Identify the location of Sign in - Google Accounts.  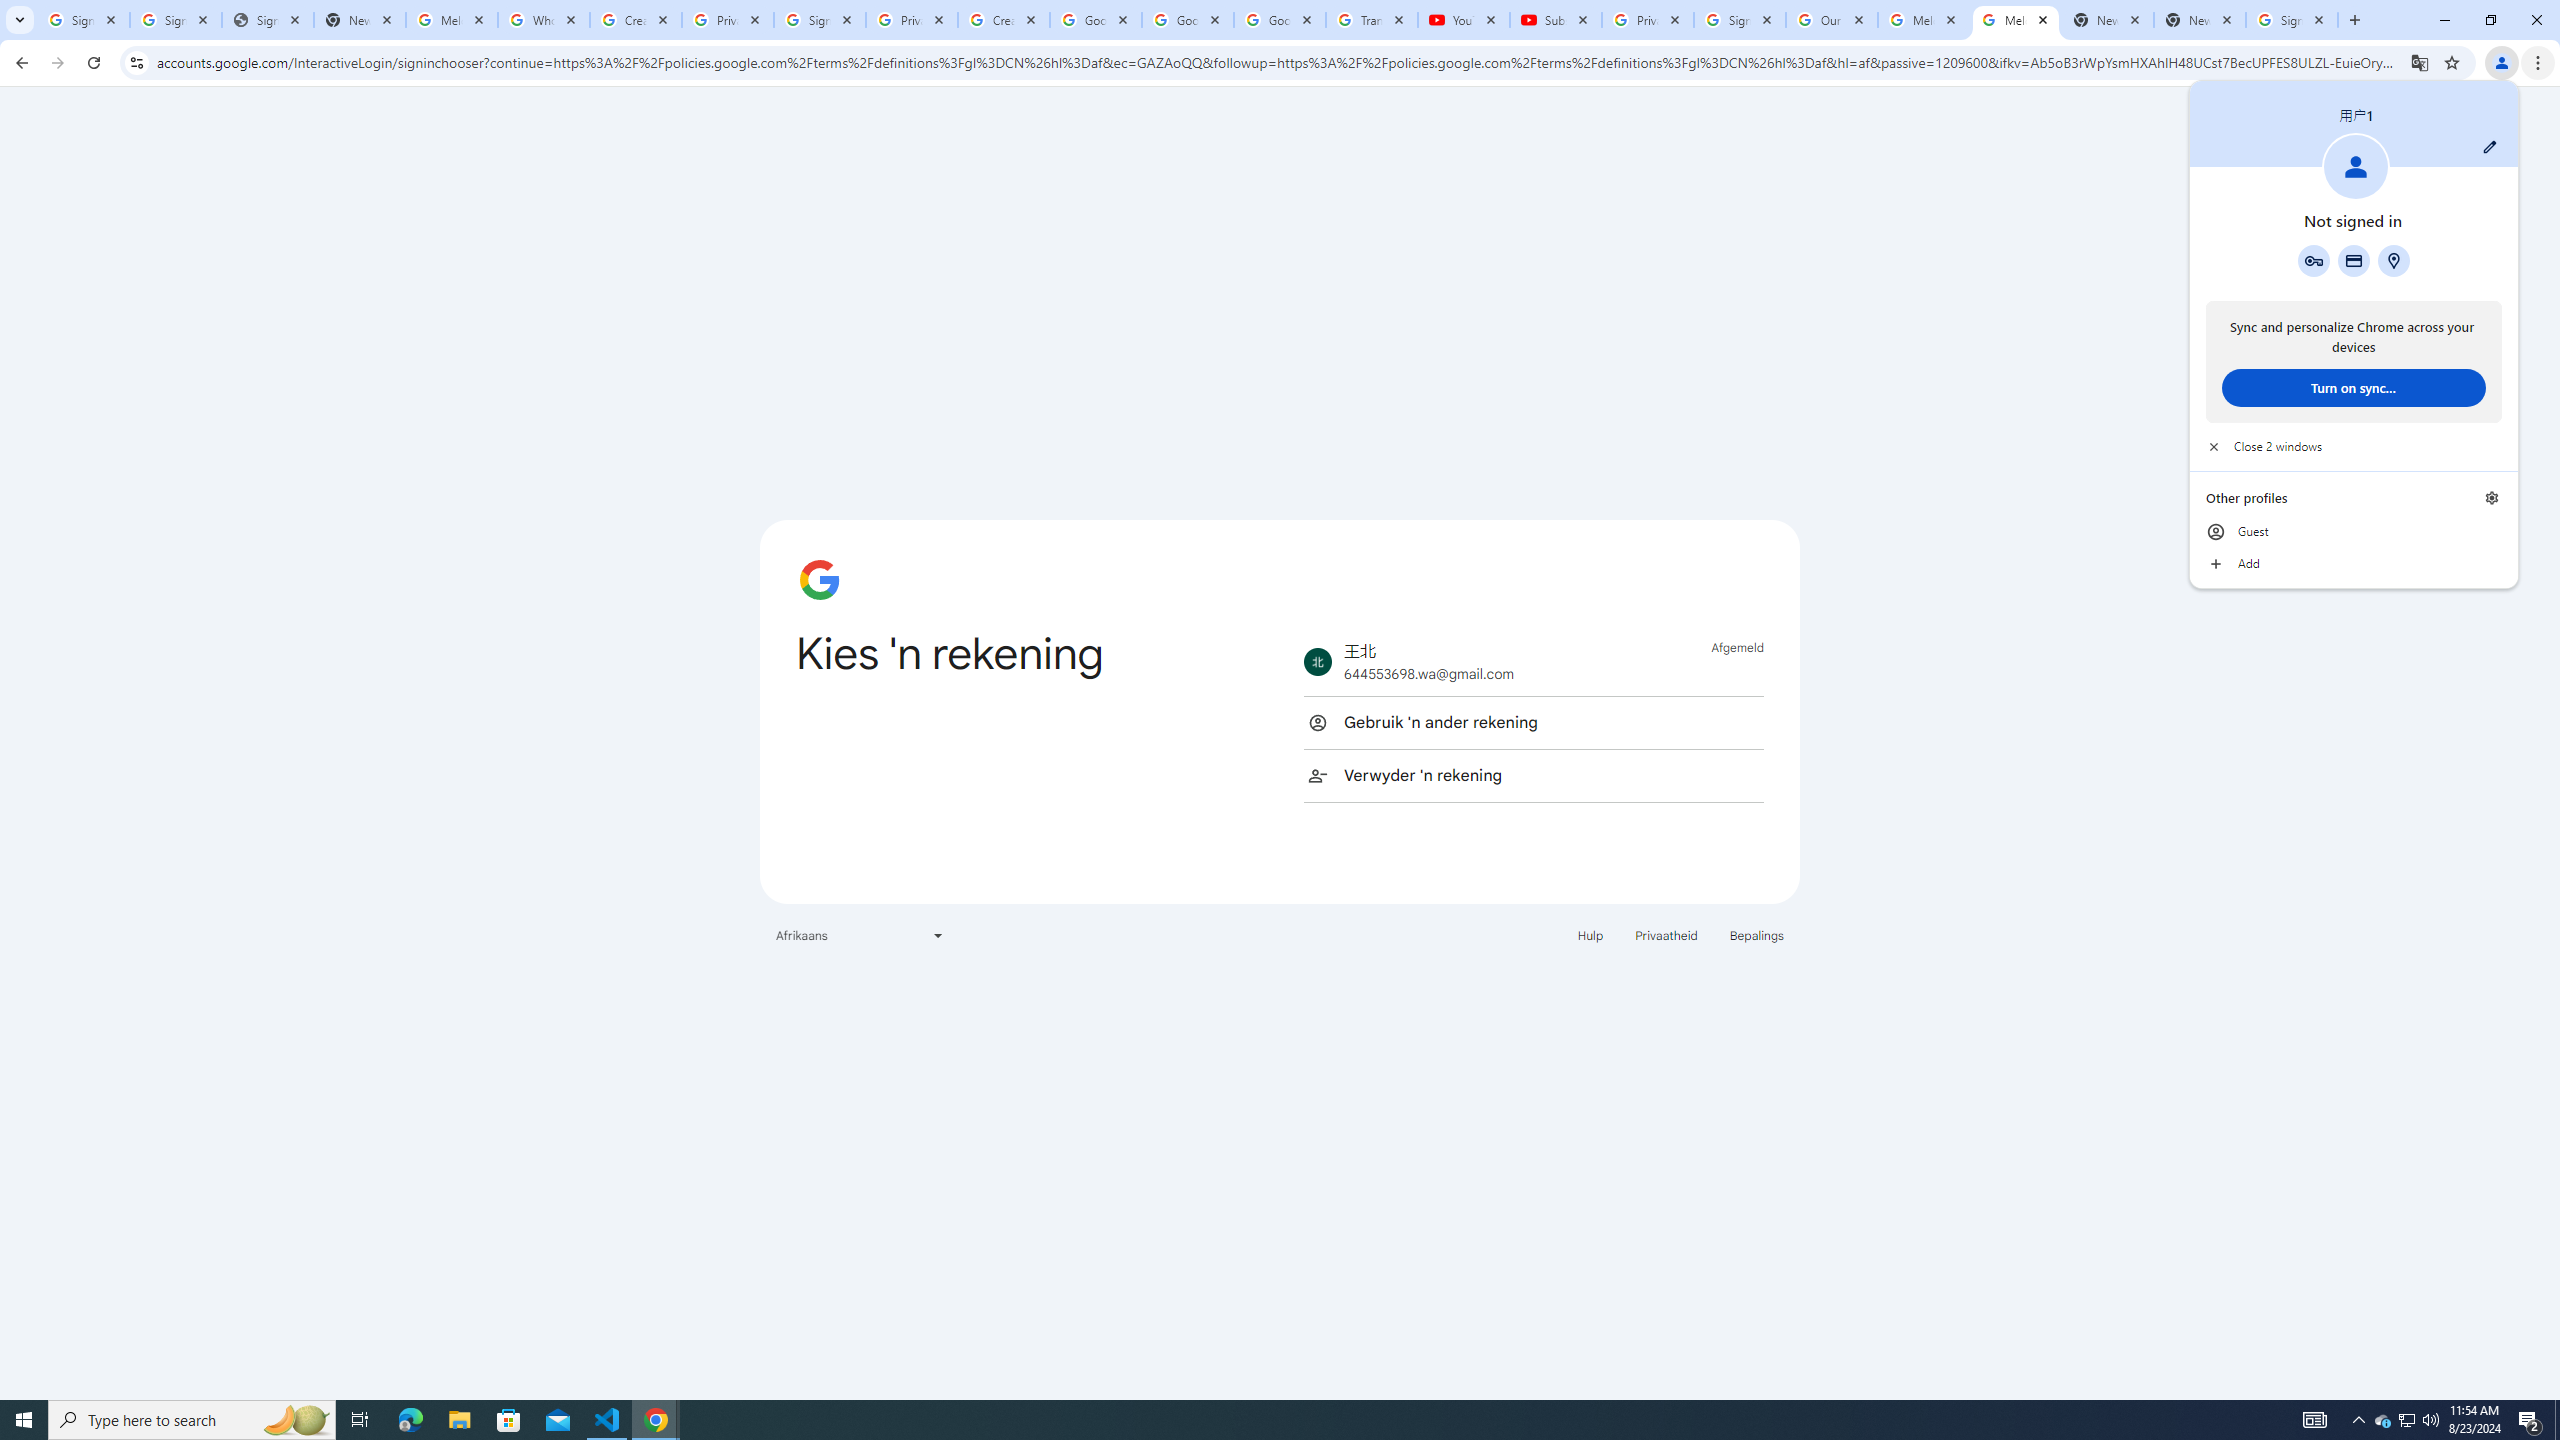
(83, 20).